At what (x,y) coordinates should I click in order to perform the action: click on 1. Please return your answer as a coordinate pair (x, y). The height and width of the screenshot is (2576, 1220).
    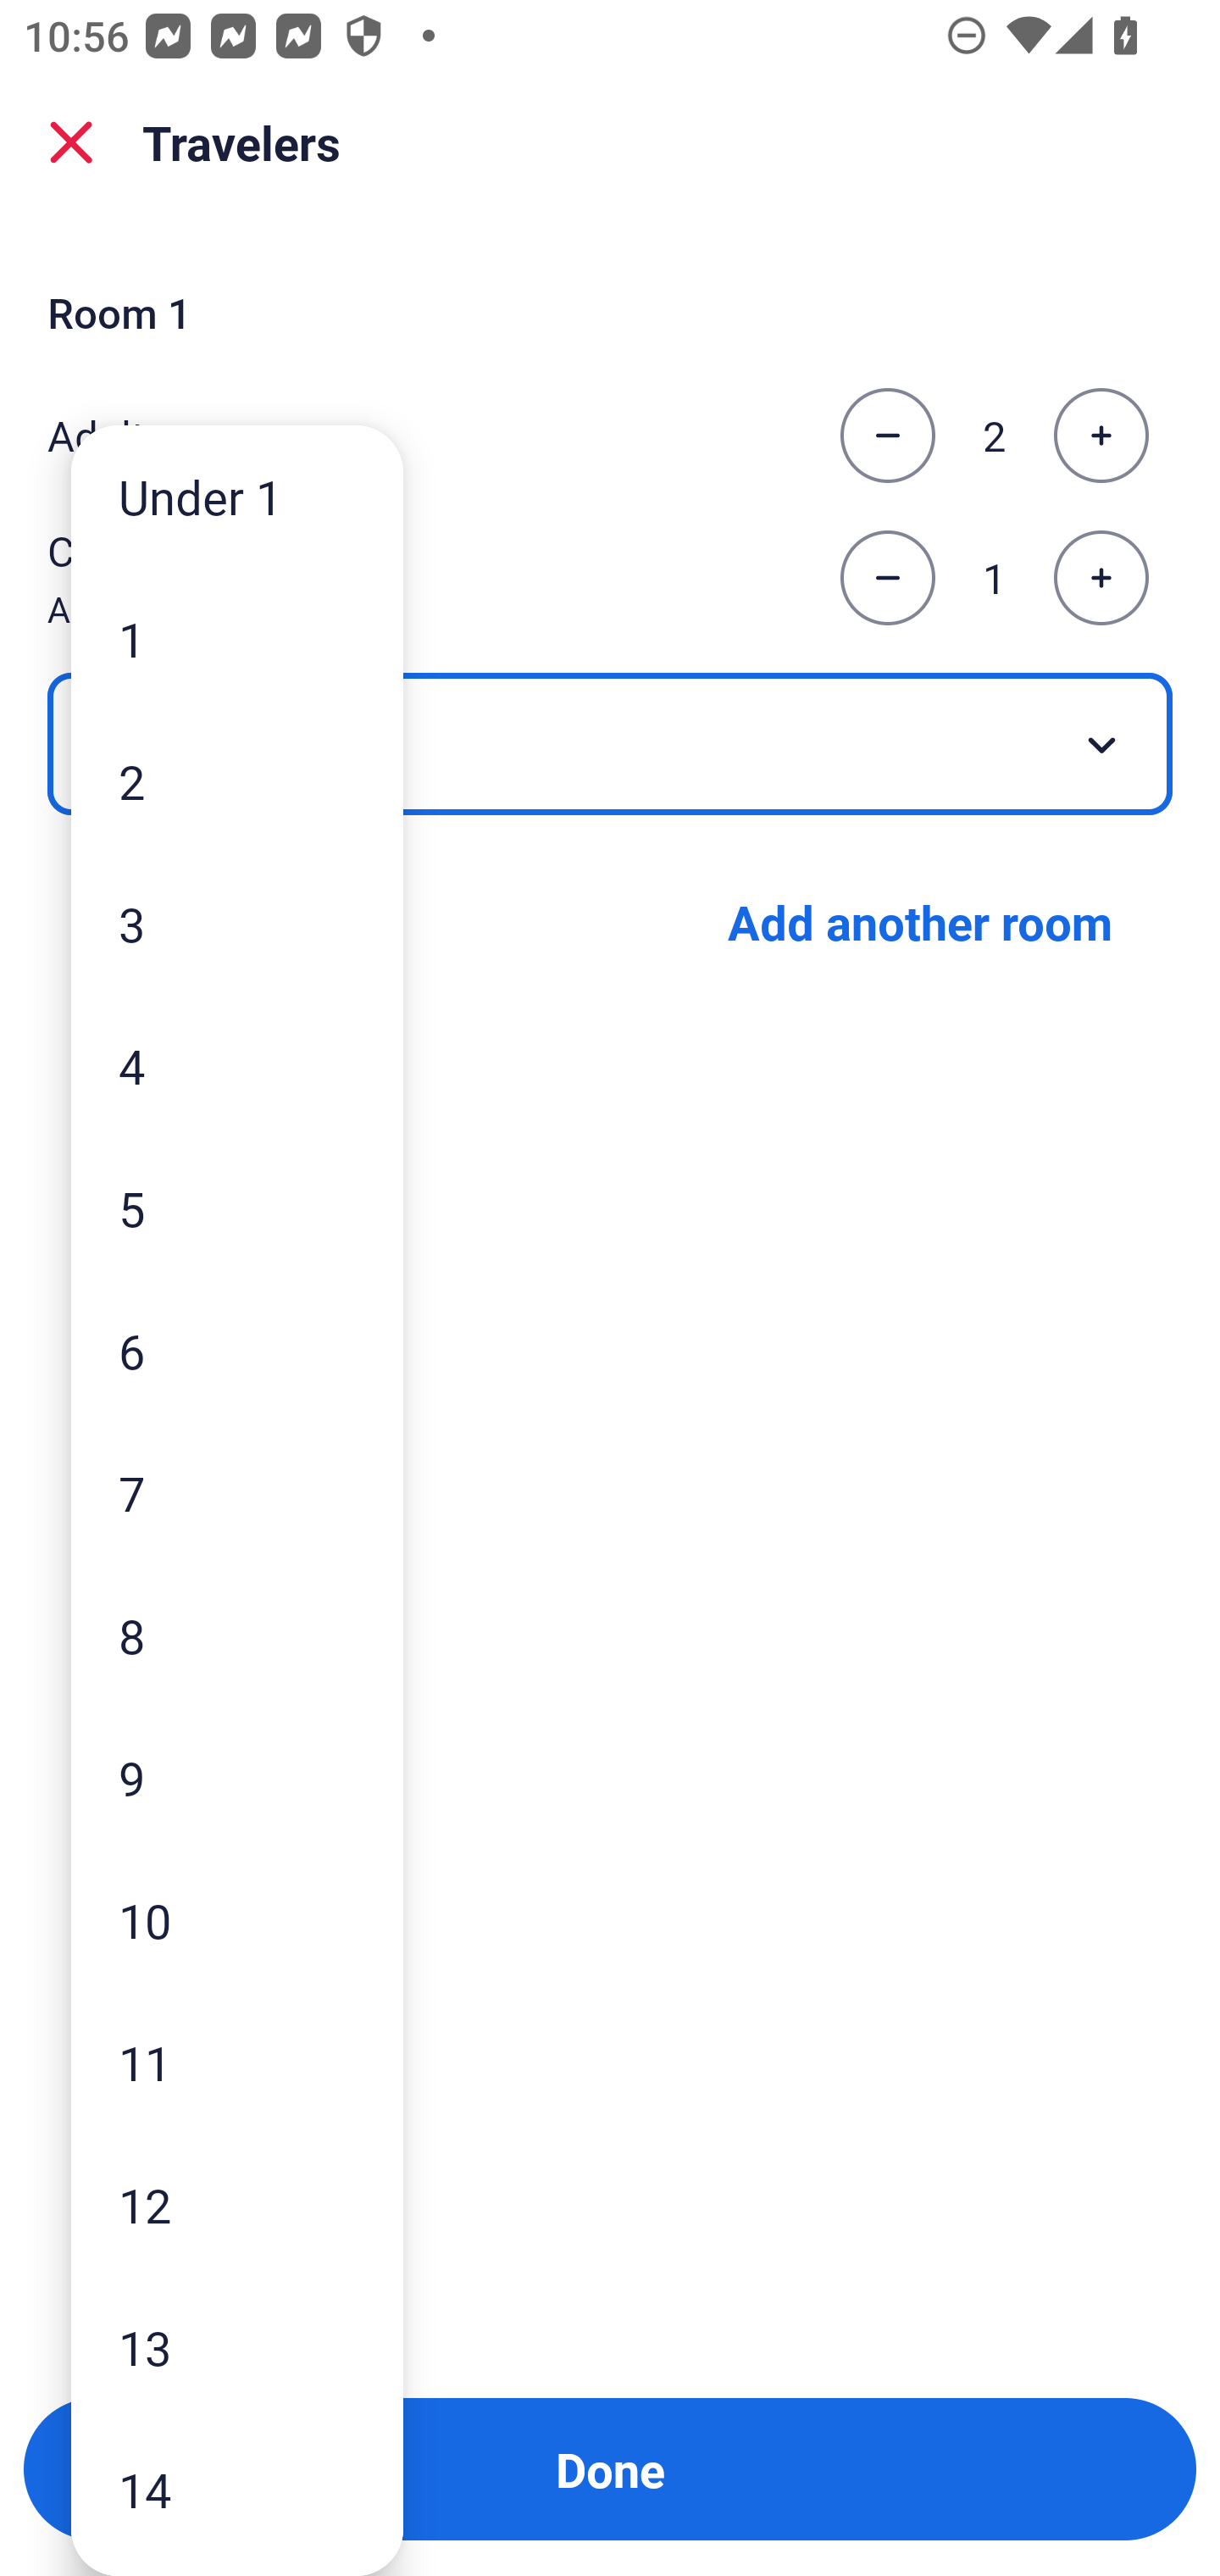
    Looking at the image, I should click on (237, 639).